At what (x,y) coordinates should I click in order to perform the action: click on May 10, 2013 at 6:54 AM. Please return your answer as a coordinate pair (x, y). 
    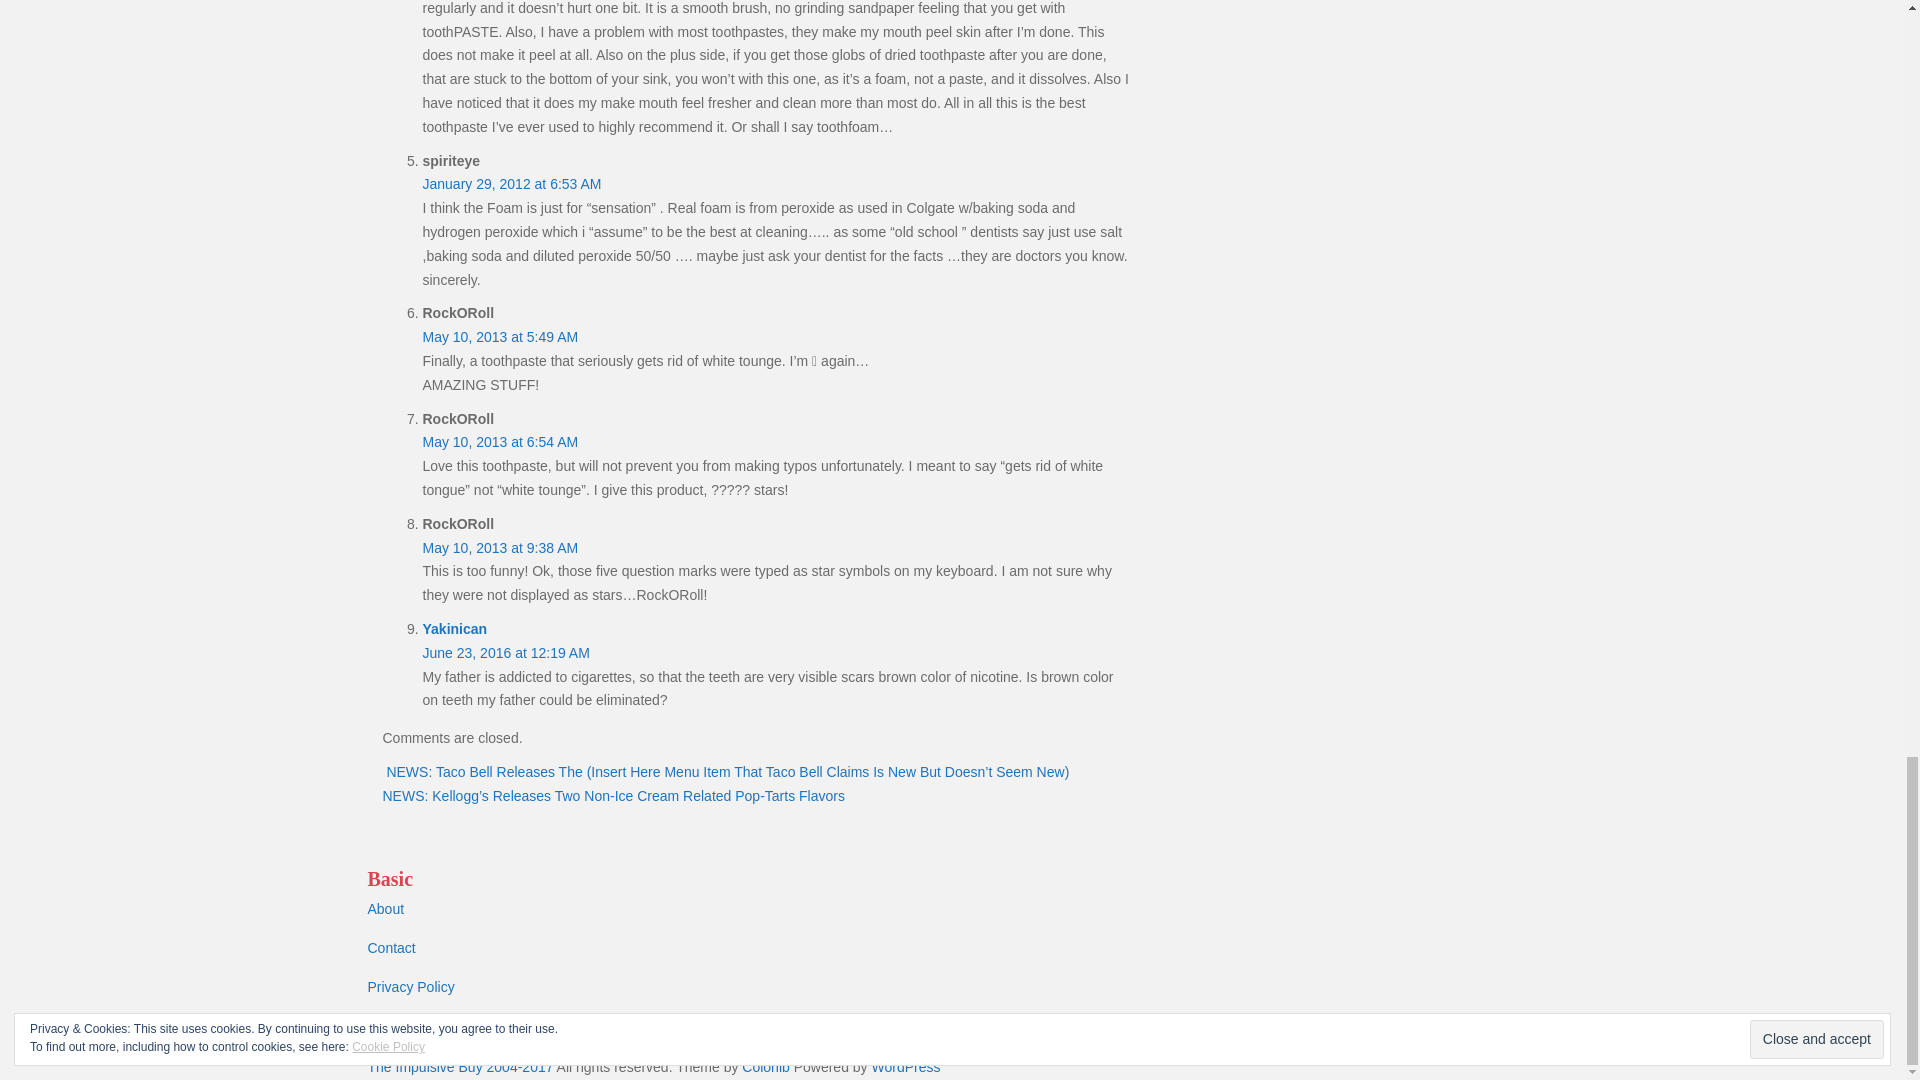
    Looking at the image, I should click on (500, 442).